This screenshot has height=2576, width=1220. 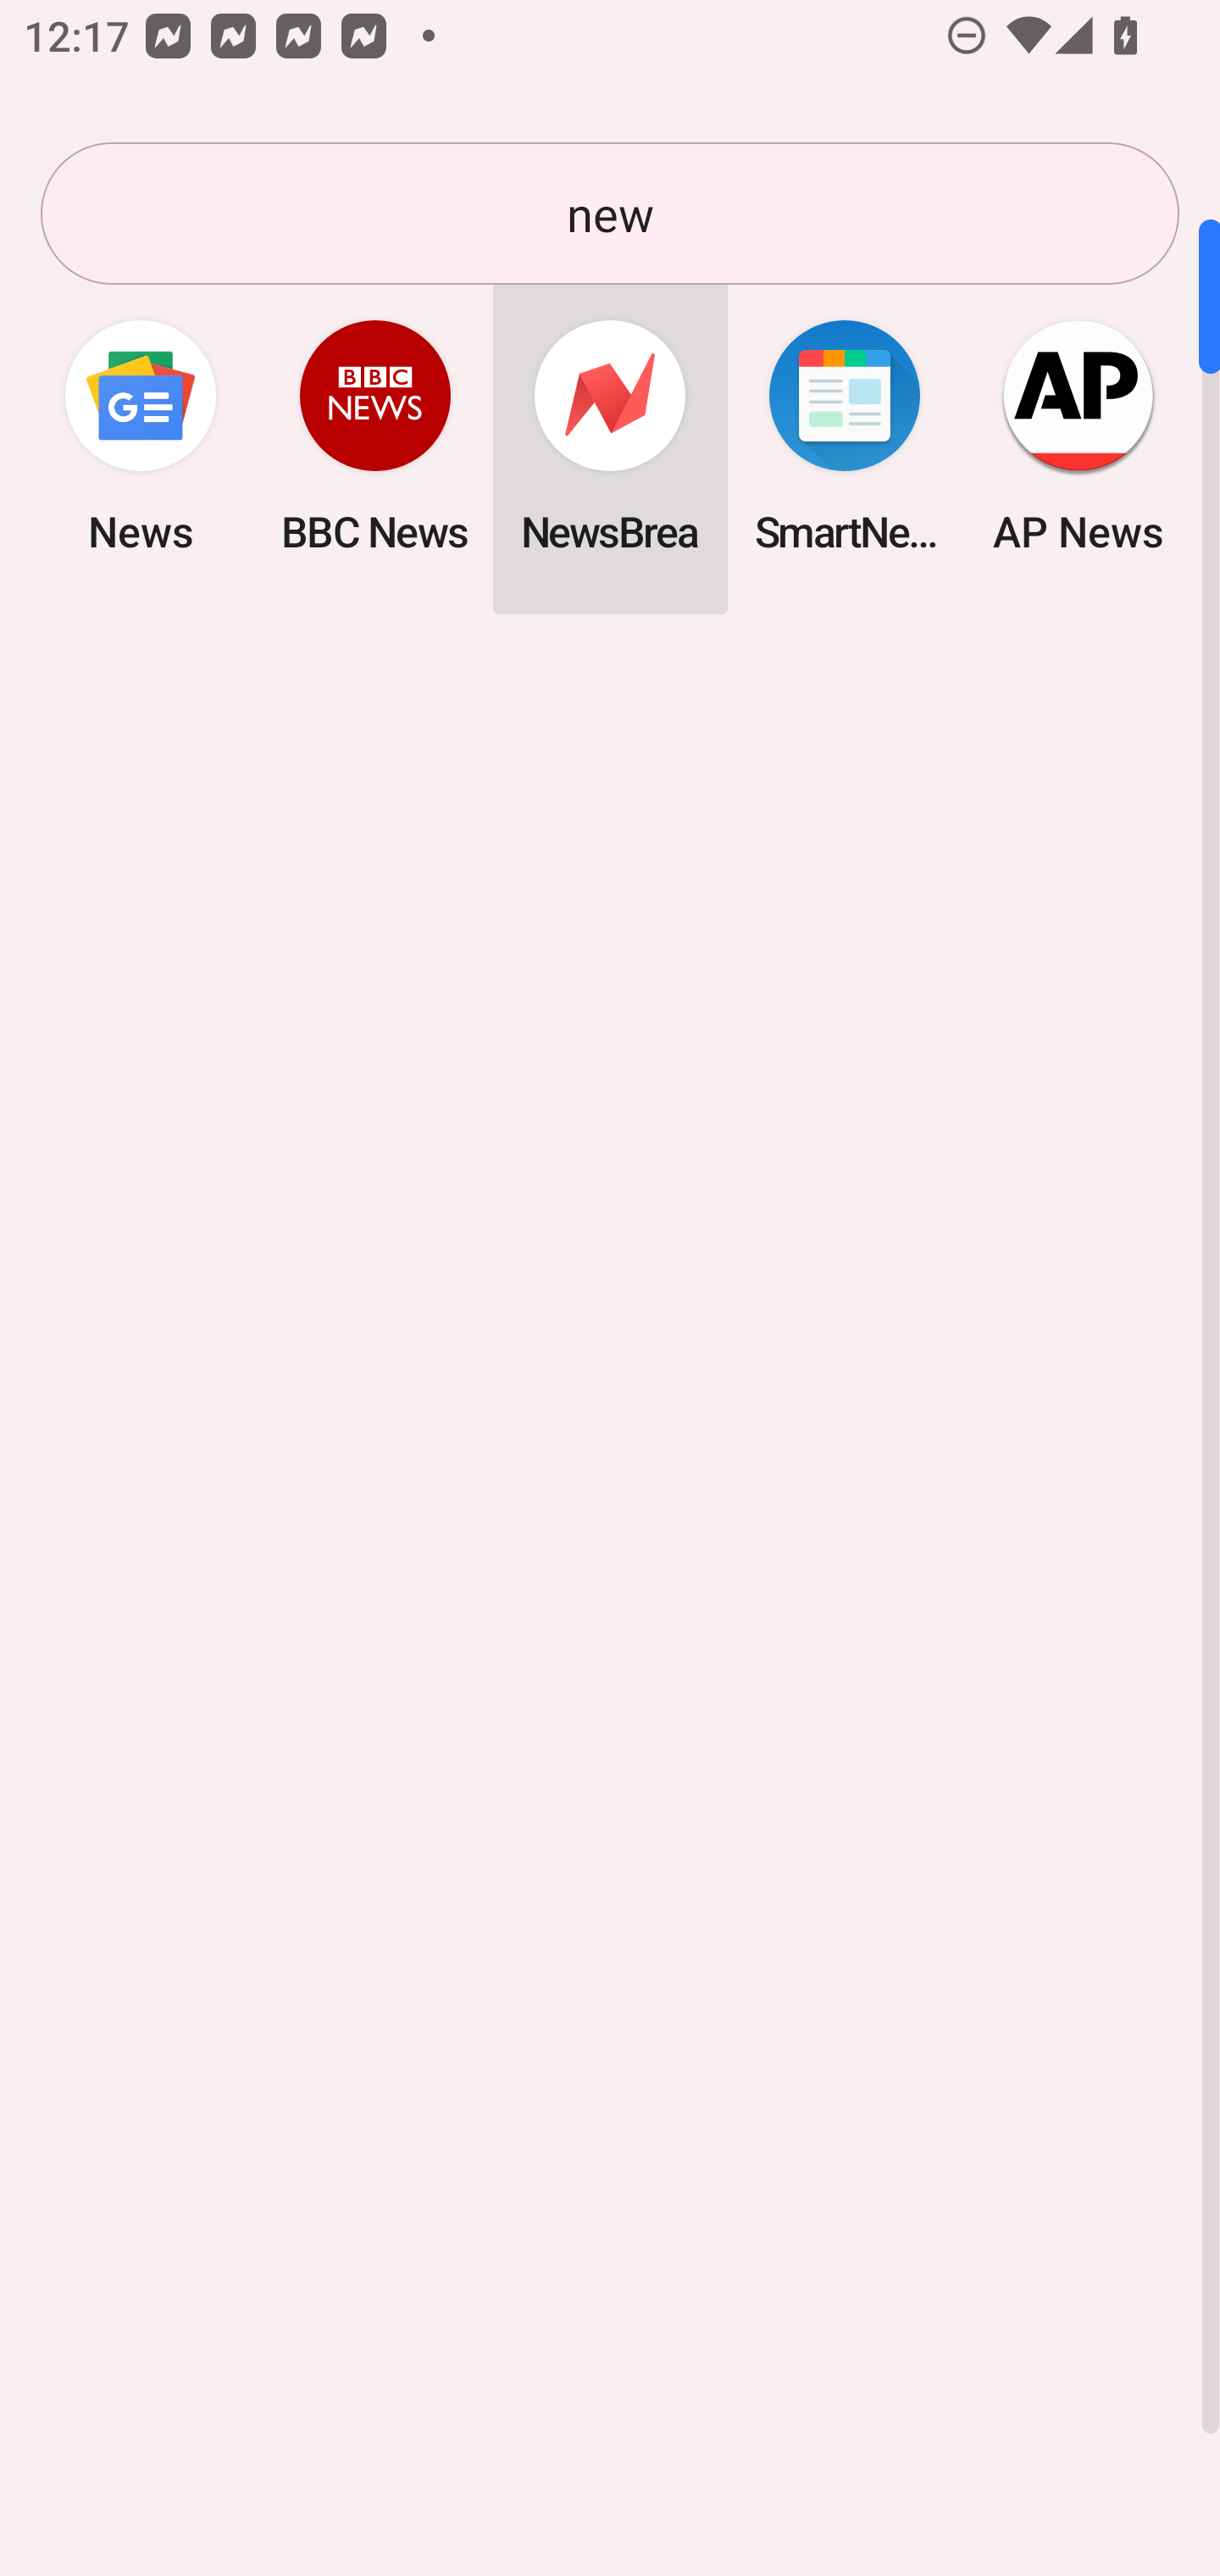 What do you see at coordinates (610, 436) in the screenshot?
I see `NewsBreak` at bounding box center [610, 436].